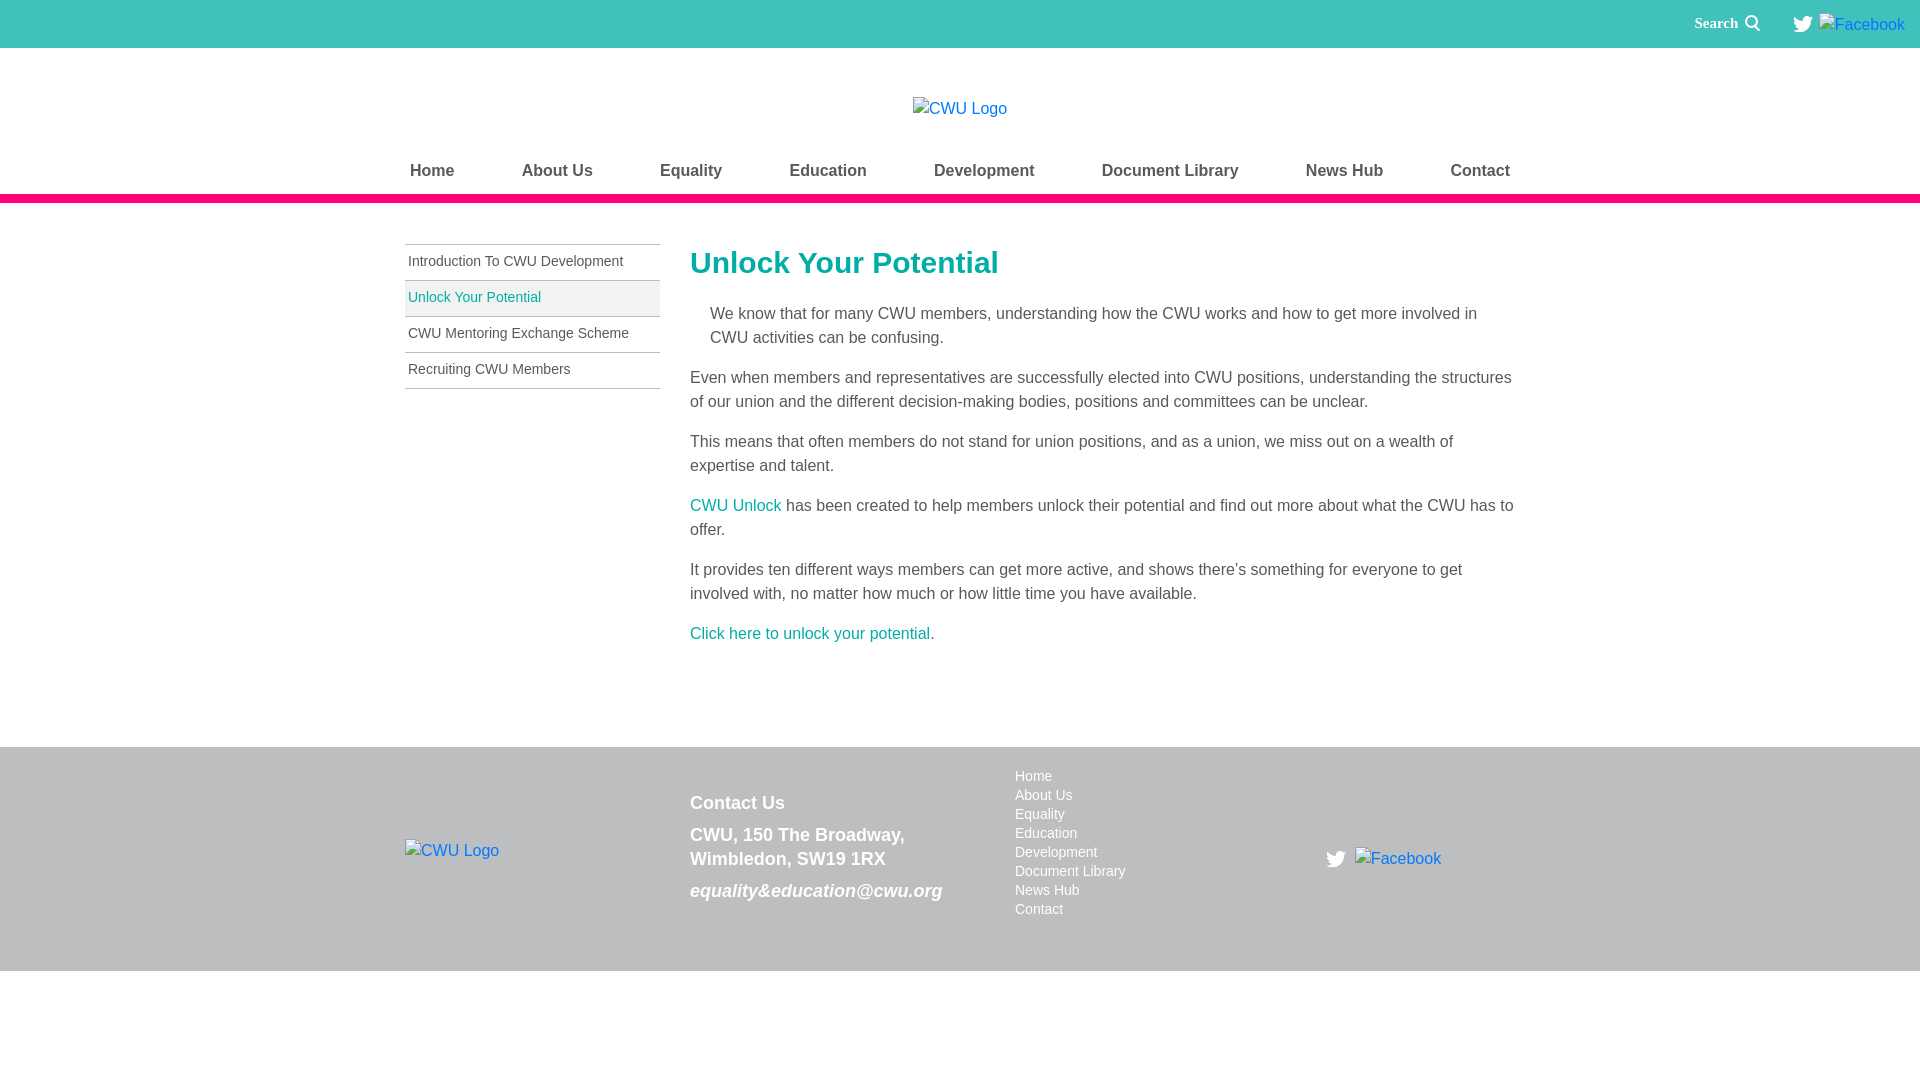 This screenshot has height=1080, width=1920. Describe the element at coordinates (984, 170) in the screenshot. I see `Development` at that location.